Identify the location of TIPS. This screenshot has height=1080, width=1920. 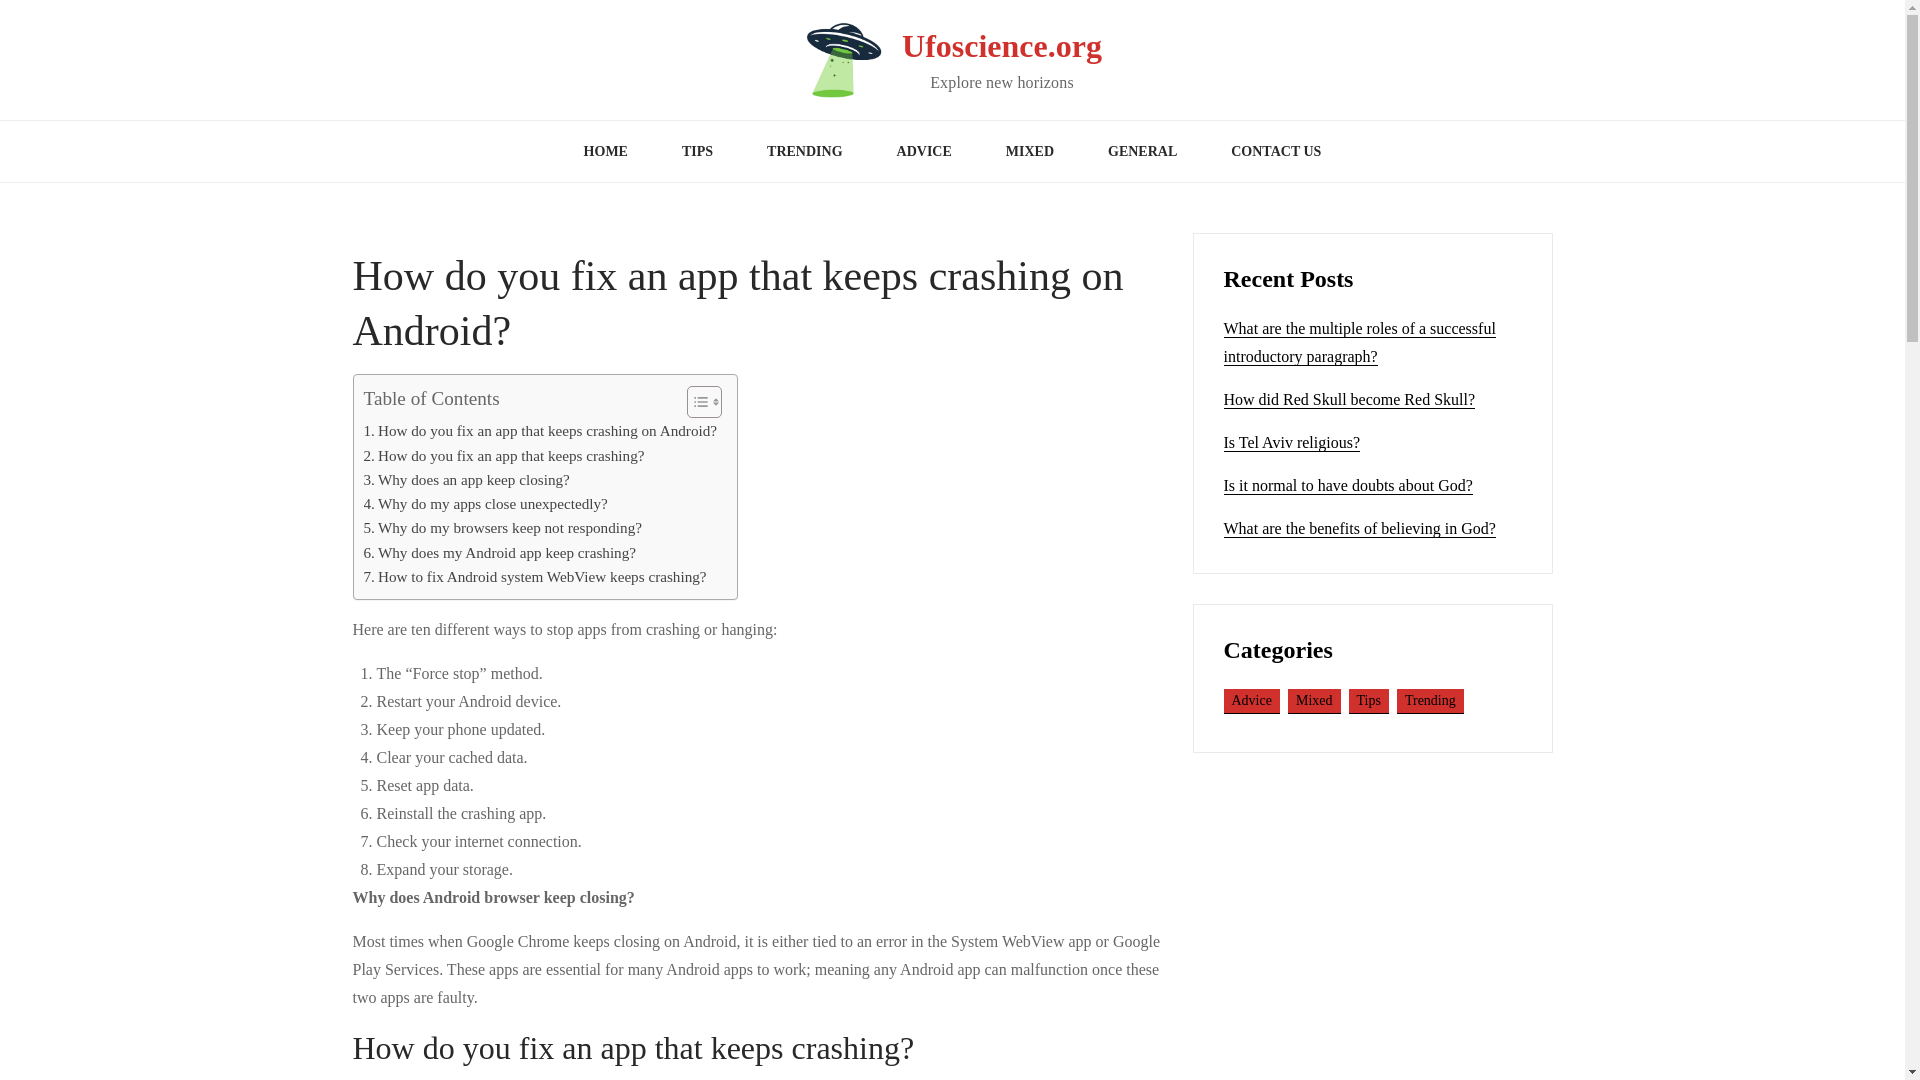
(696, 151).